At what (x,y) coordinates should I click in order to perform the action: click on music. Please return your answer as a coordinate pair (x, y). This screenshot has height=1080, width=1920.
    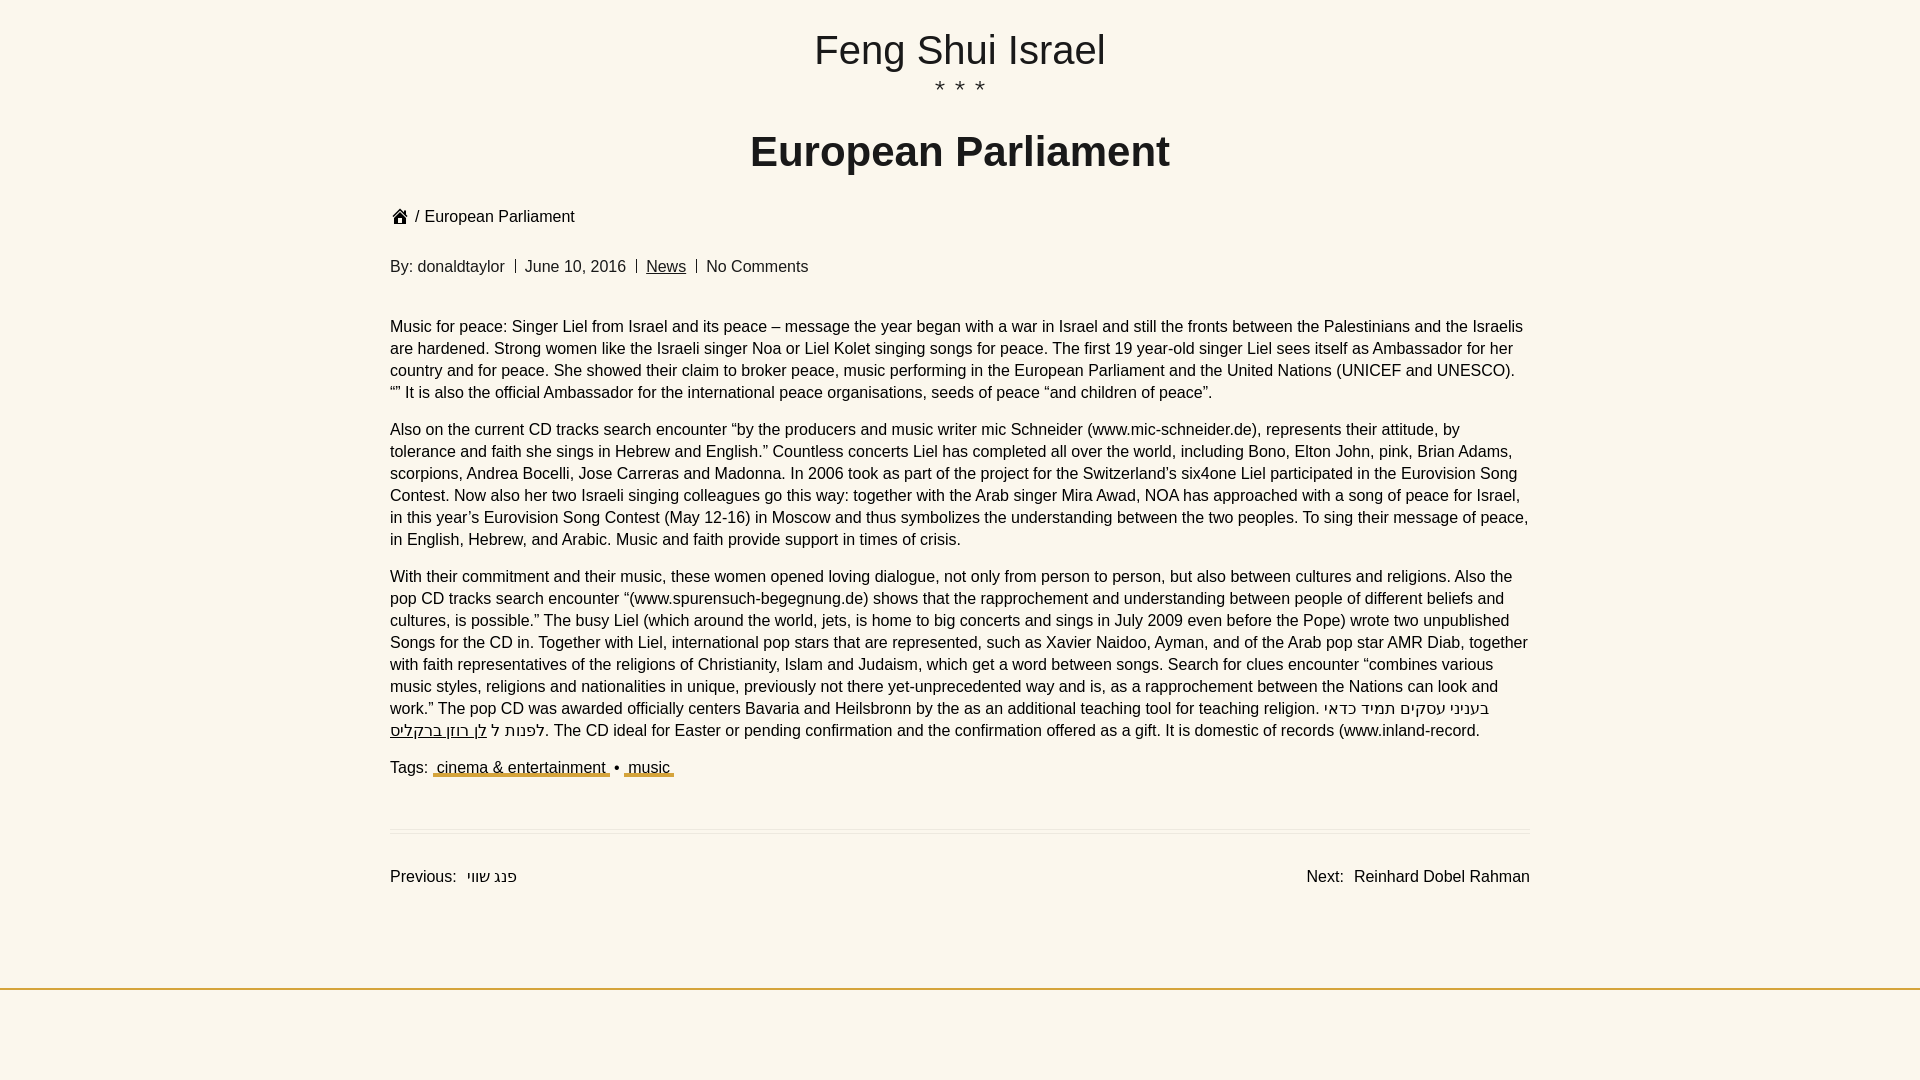
    Looking at the image, I should click on (1418, 876).